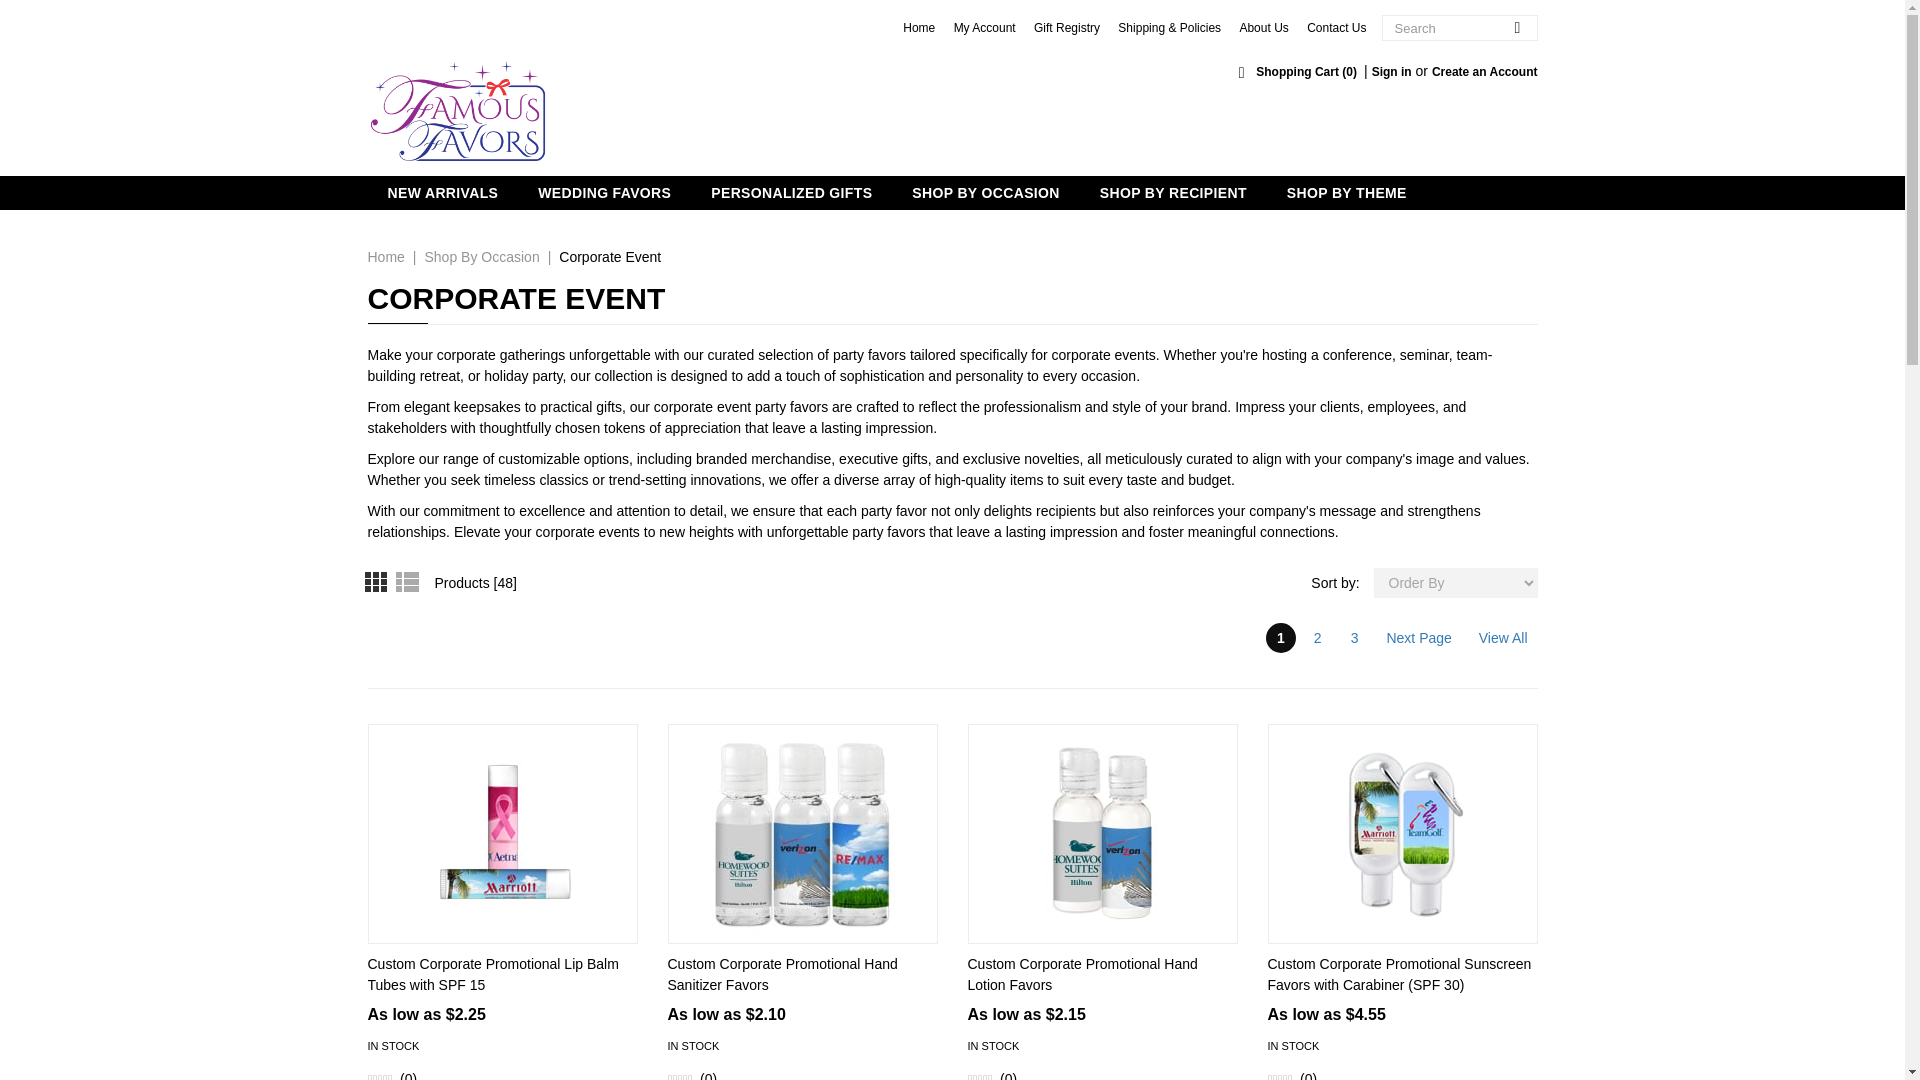 Image resolution: width=1920 pixels, height=1080 pixels. I want to click on Custom Corporate Promotional Hand Sanitizer Favors, so click(783, 974).